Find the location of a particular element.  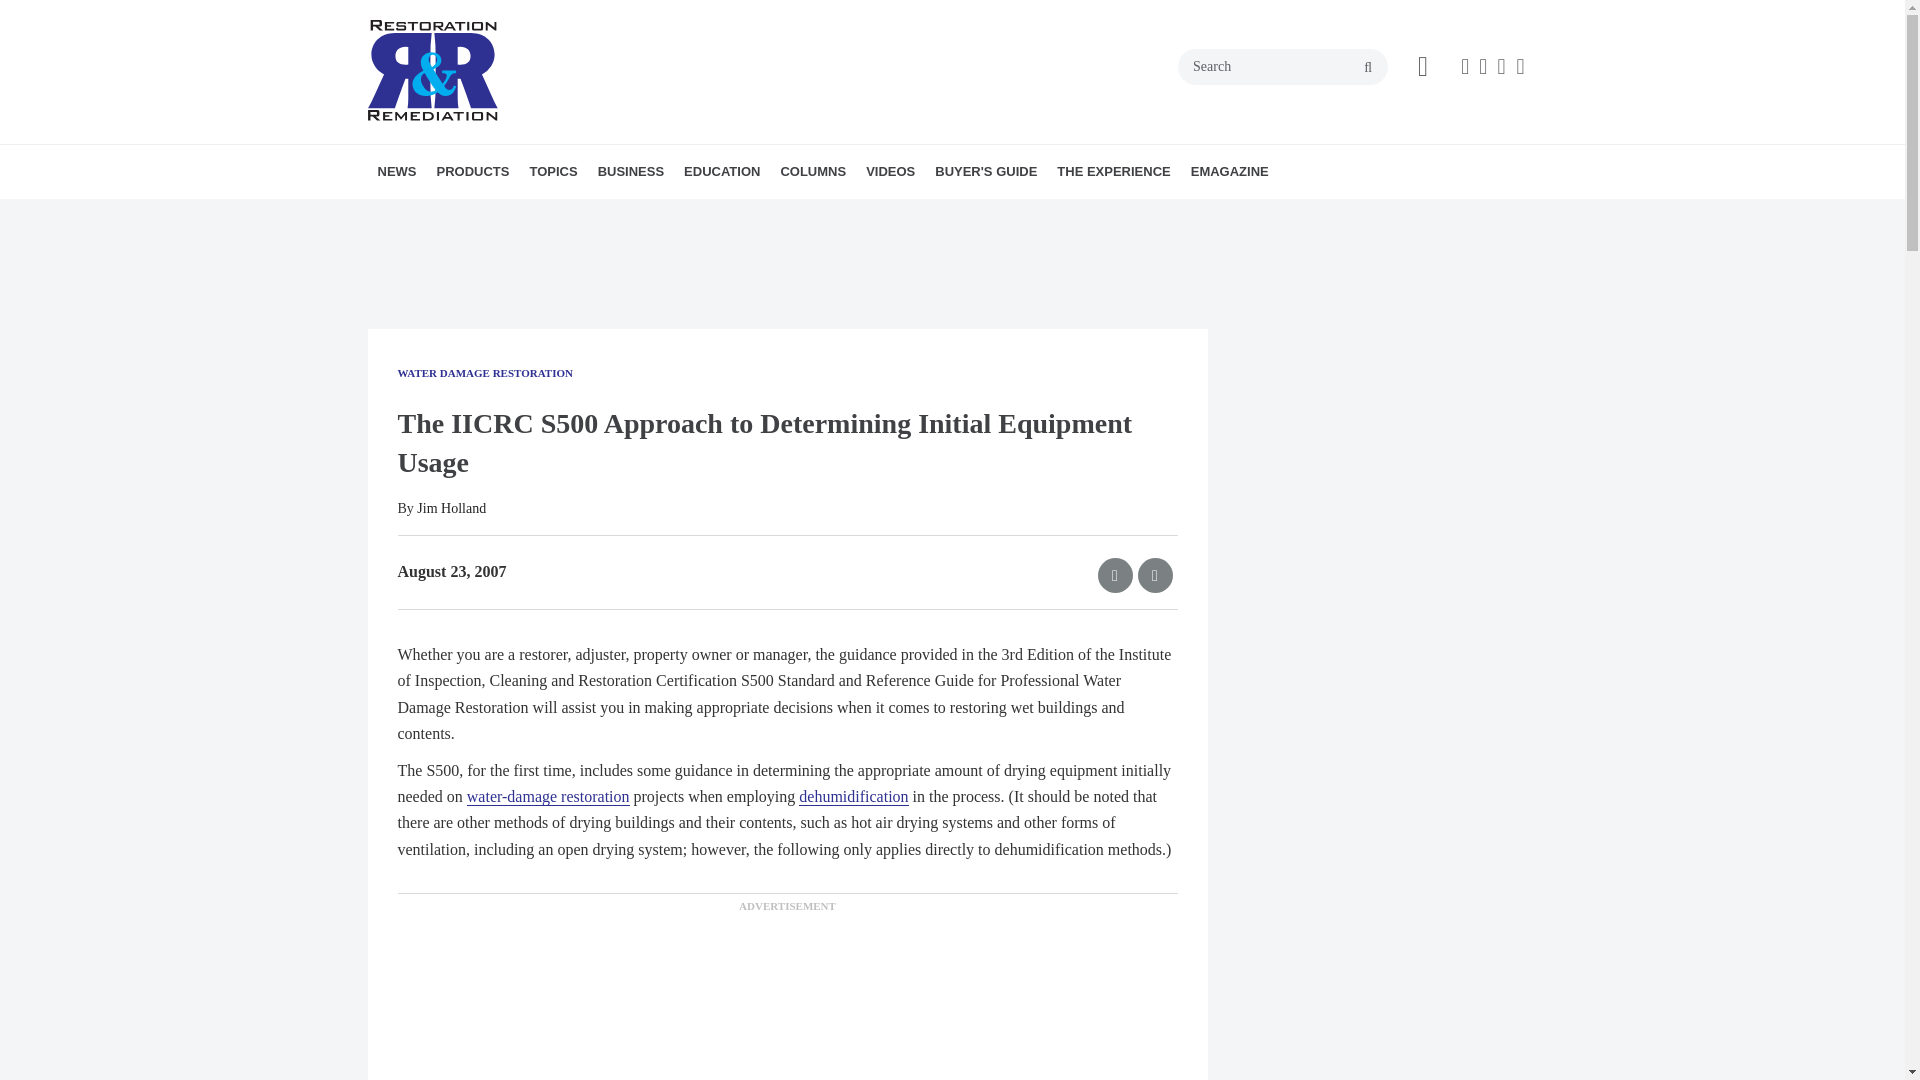

MANAGING YOUR BUSINESS is located at coordinates (712, 215).